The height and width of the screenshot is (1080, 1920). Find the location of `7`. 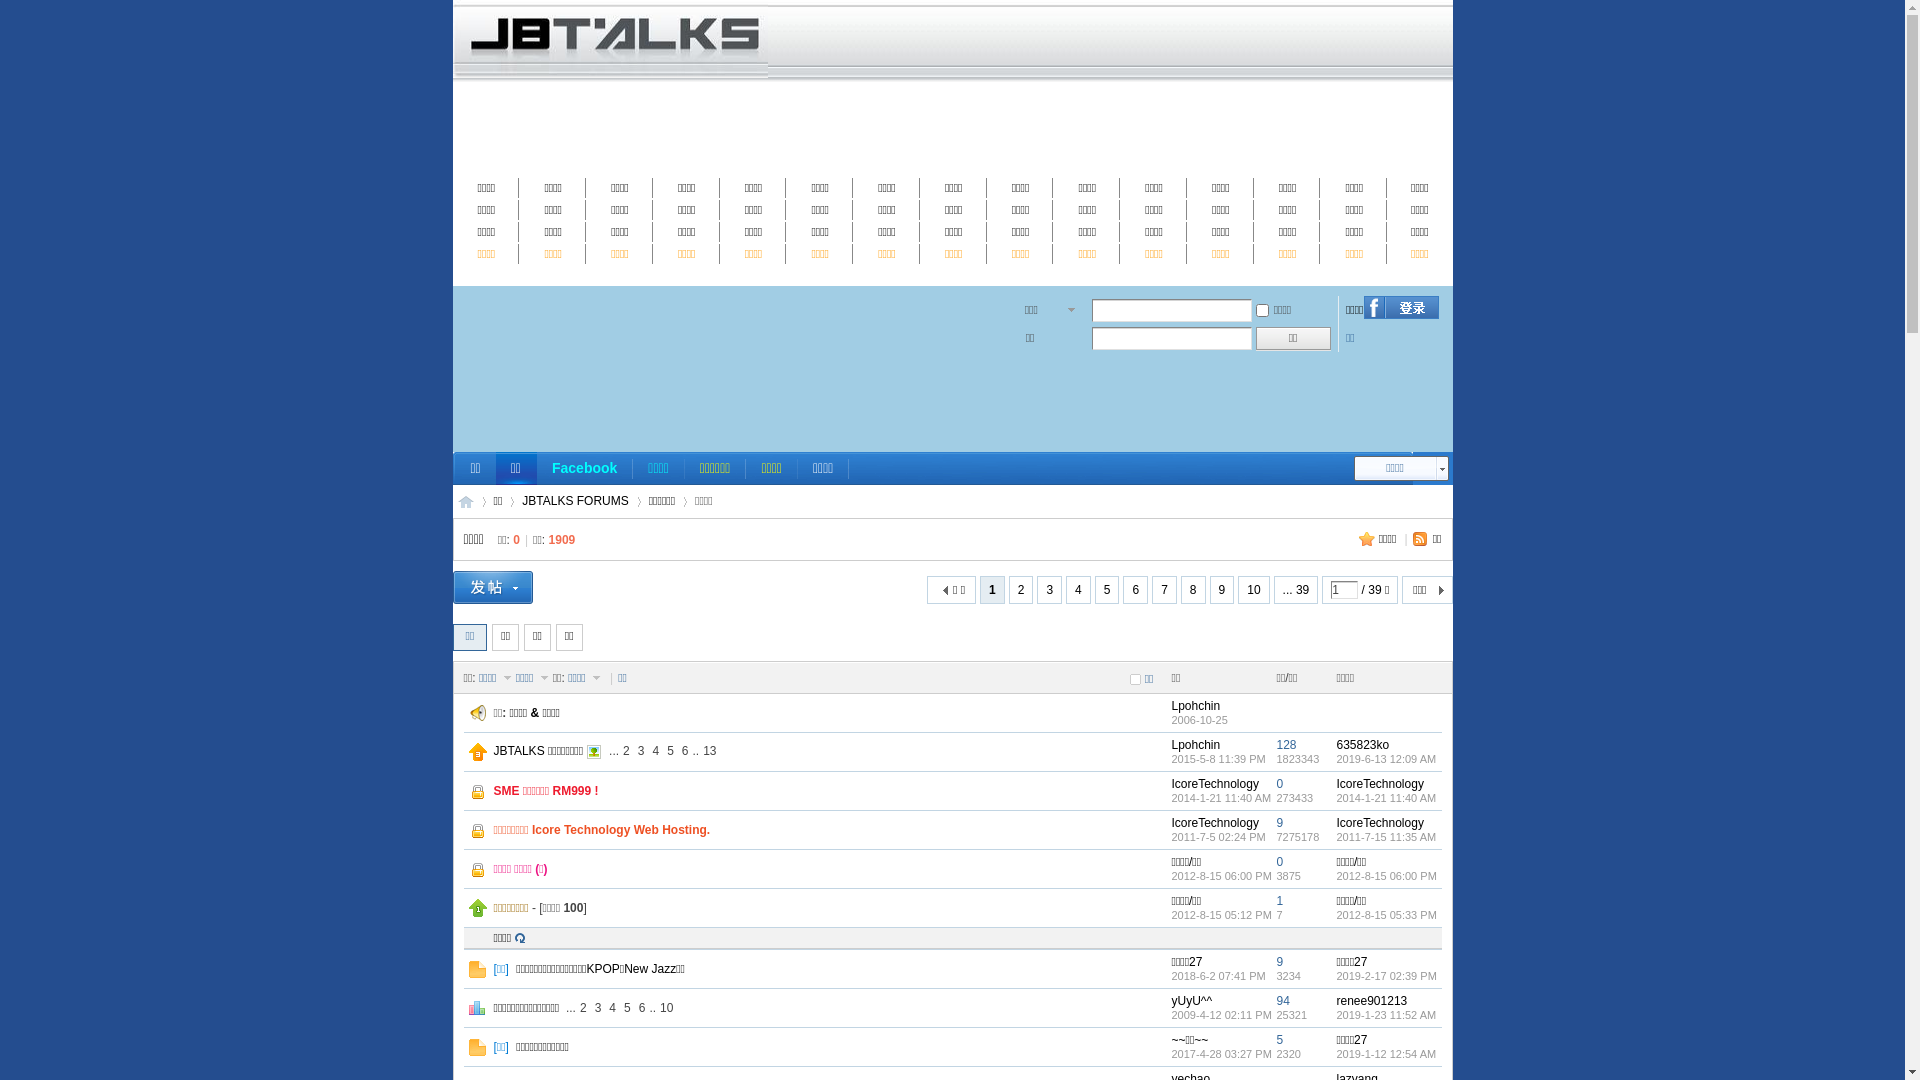

7 is located at coordinates (1164, 590).